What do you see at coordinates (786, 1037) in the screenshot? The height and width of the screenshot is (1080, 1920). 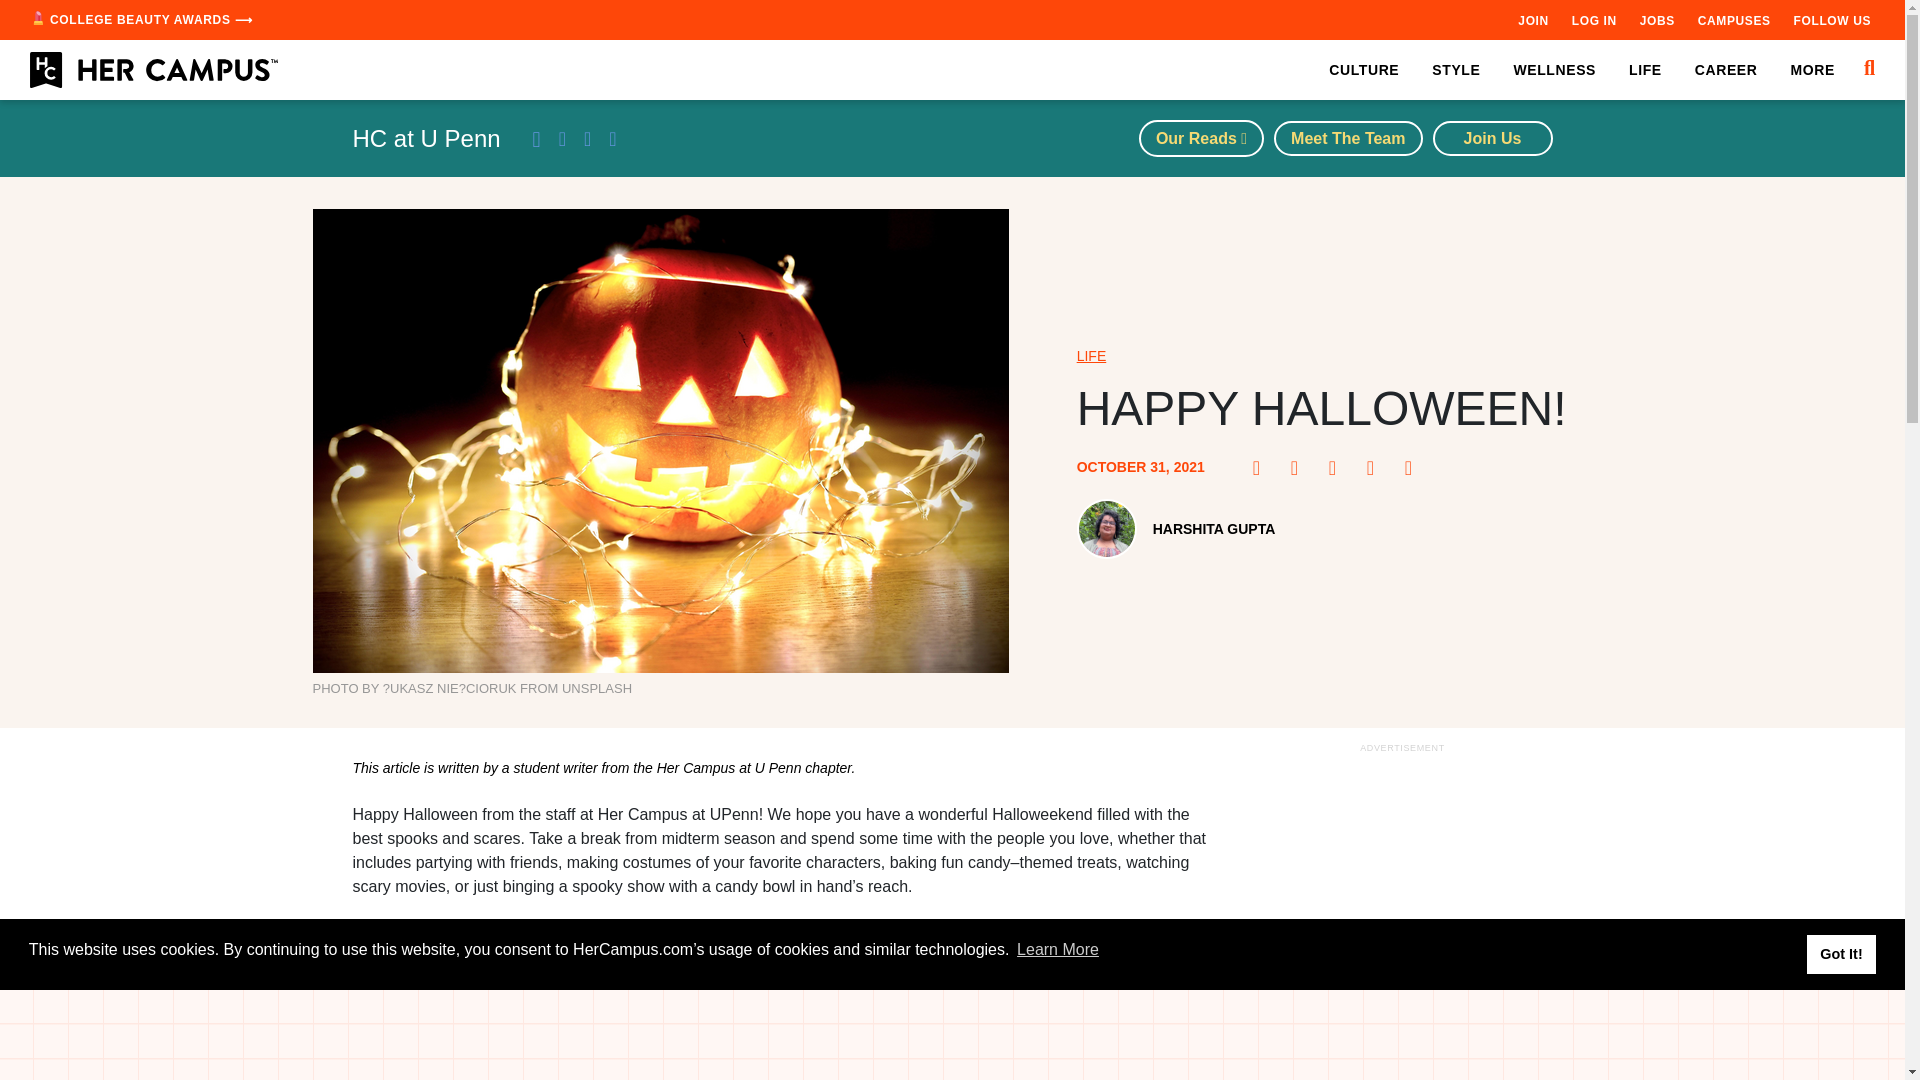 I see `Happy Halloween! 3` at bounding box center [786, 1037].